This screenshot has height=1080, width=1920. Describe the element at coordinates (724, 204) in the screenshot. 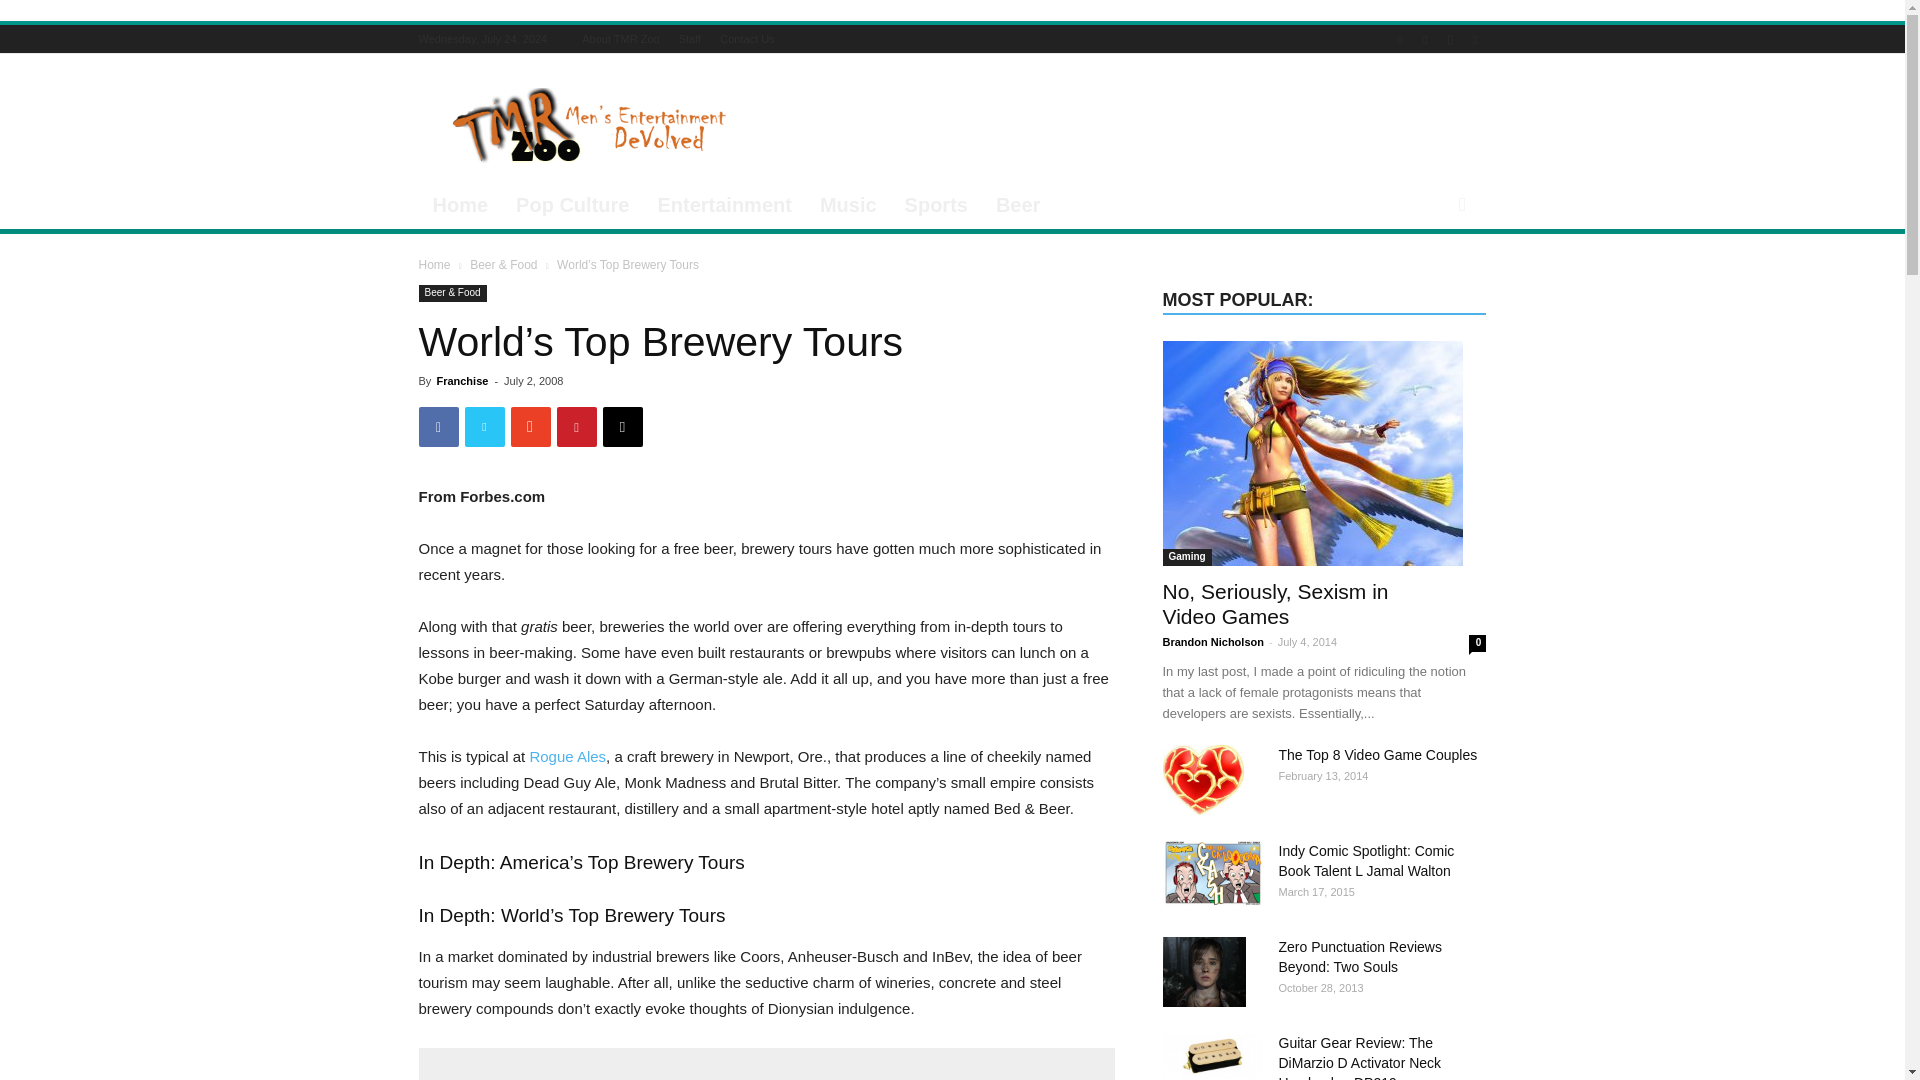

I see `Entertainment` at that location.